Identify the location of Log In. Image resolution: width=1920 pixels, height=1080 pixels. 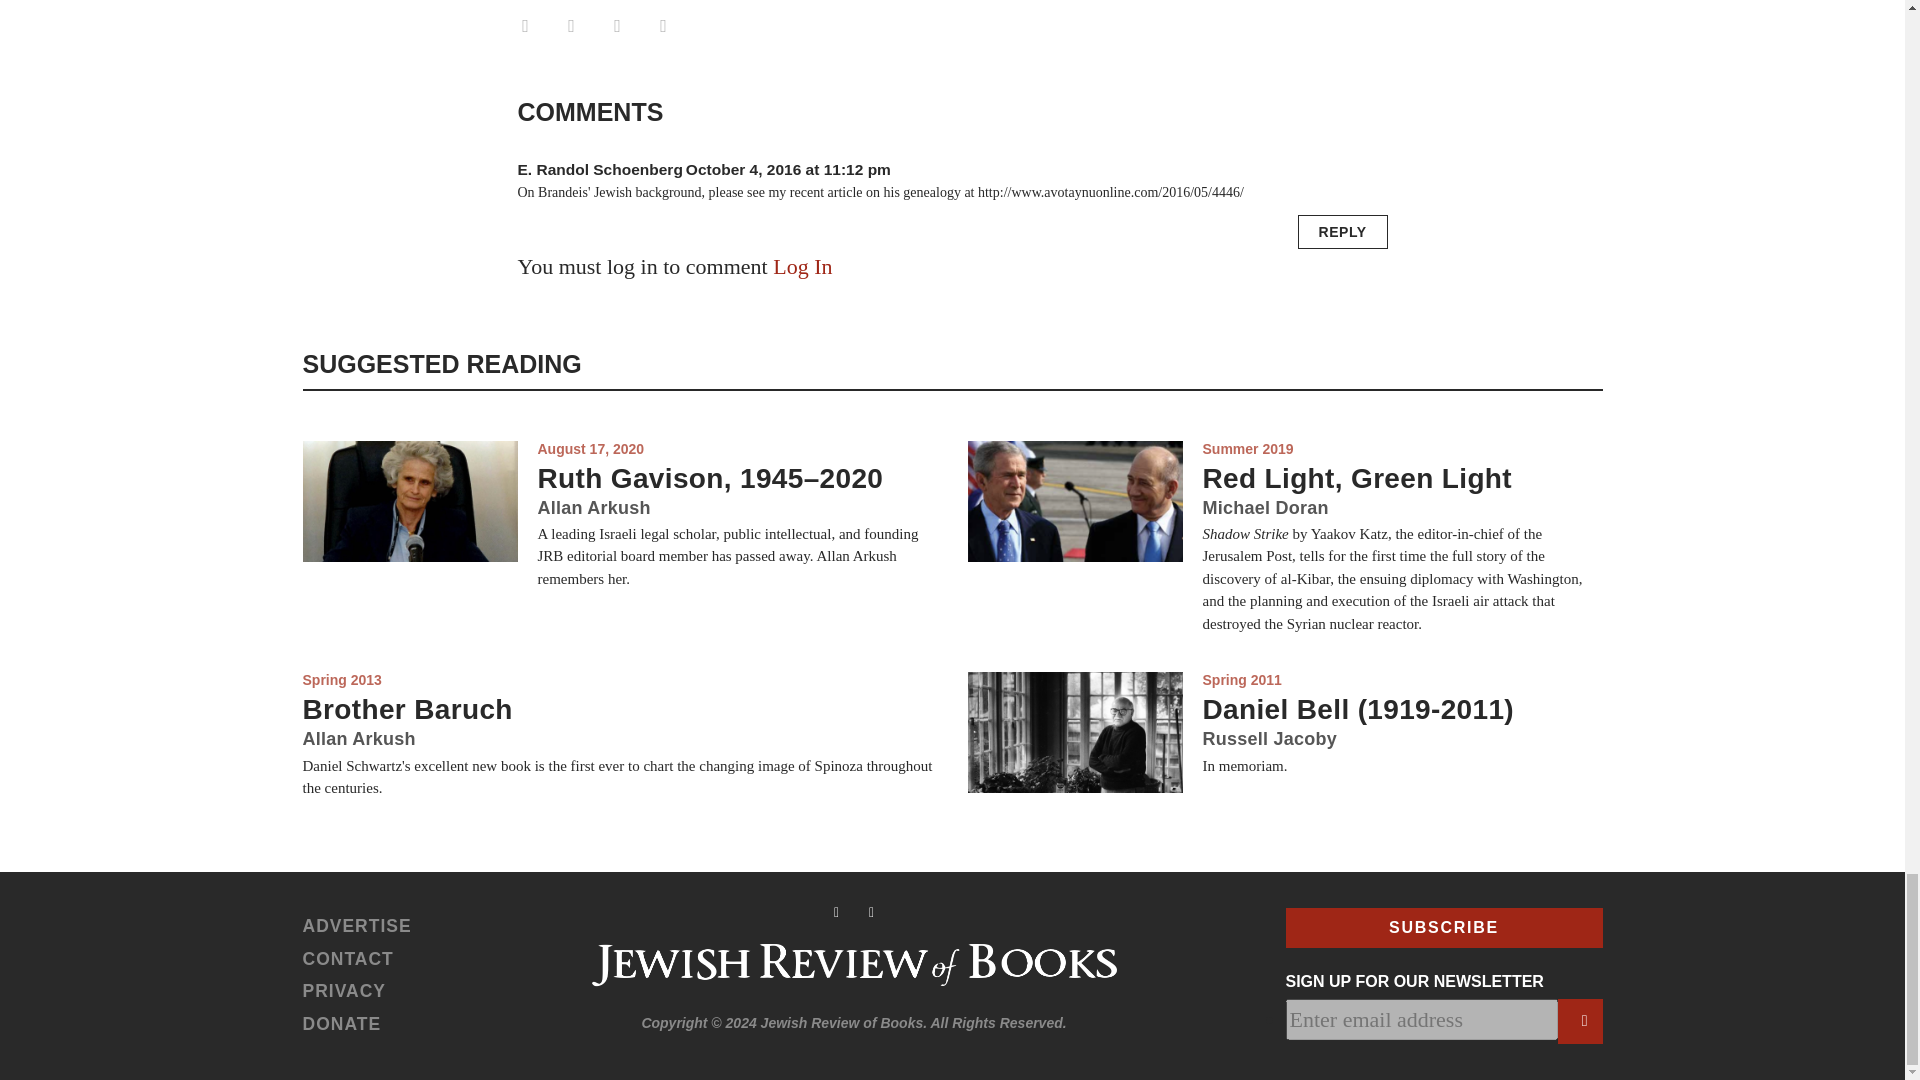
(802, 266).